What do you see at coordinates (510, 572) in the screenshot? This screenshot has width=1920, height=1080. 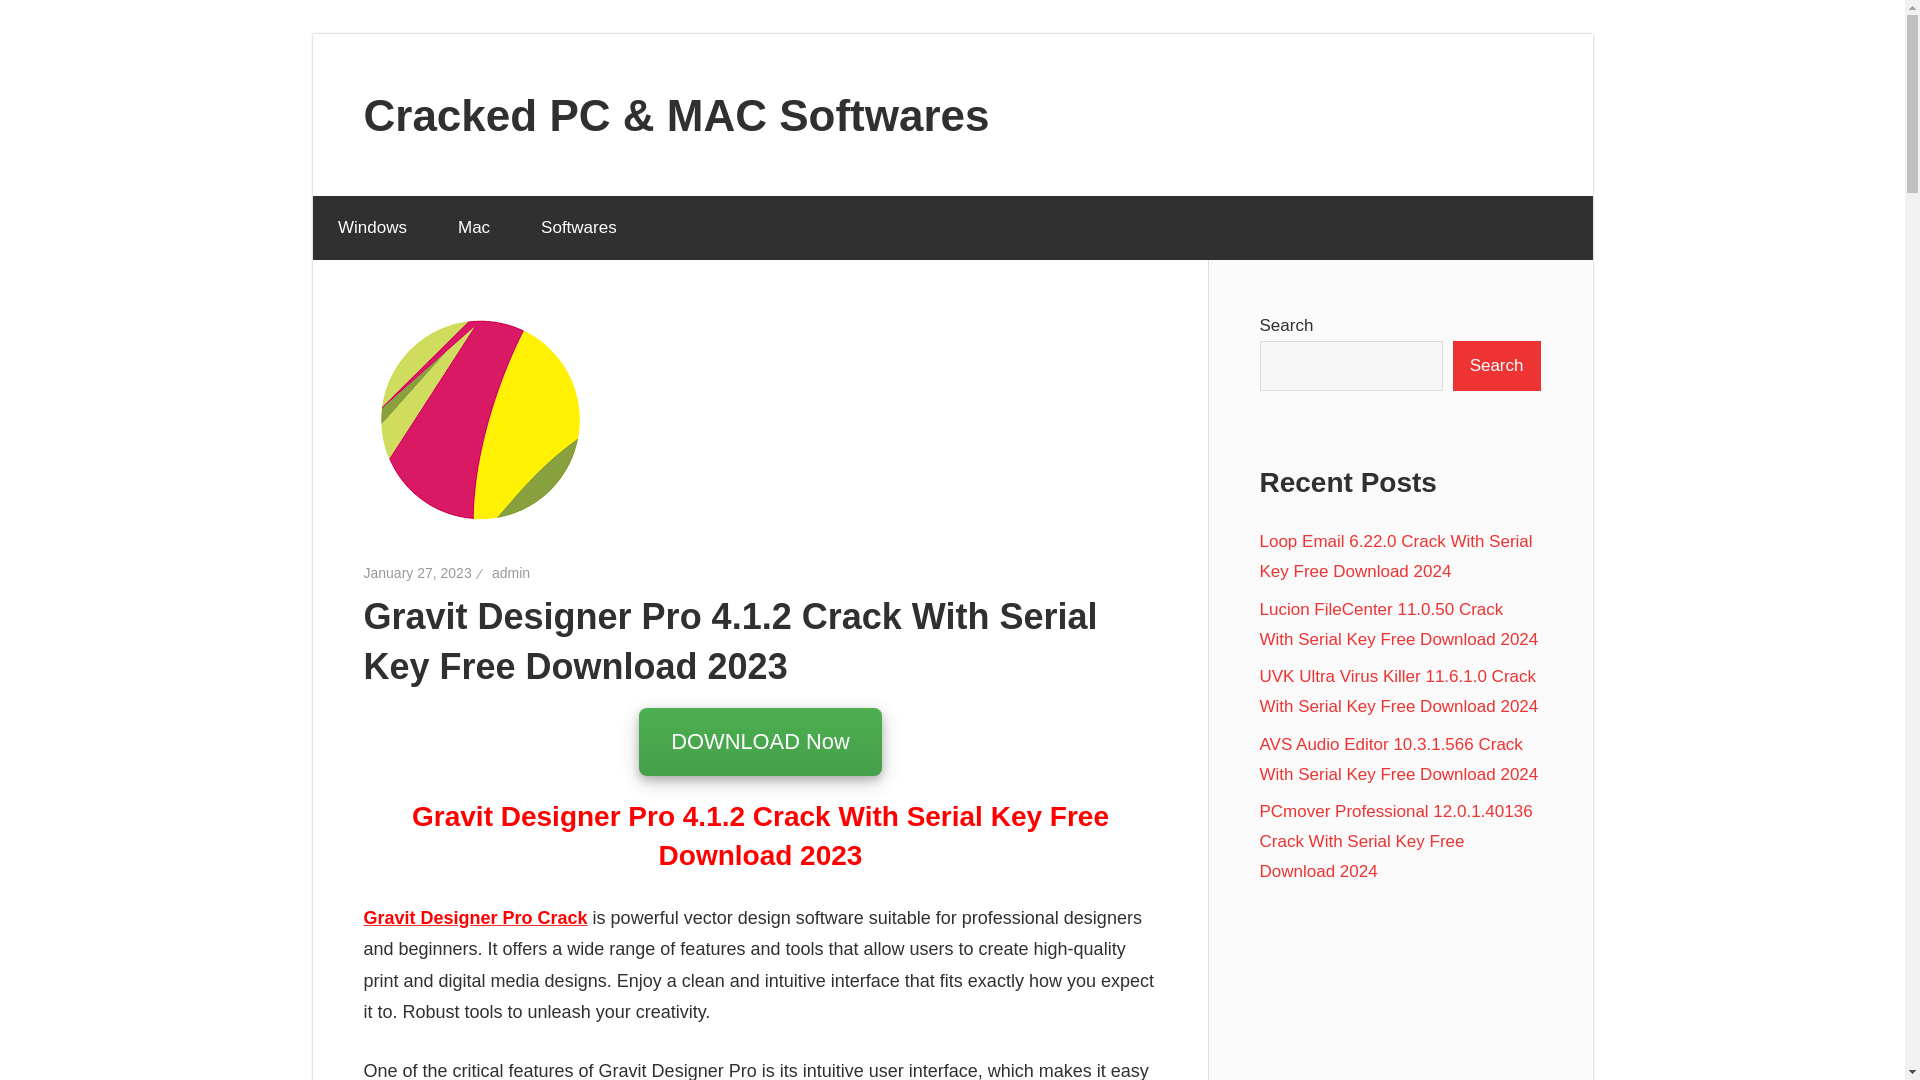 I see `admin` at bounding box center [510, 572].